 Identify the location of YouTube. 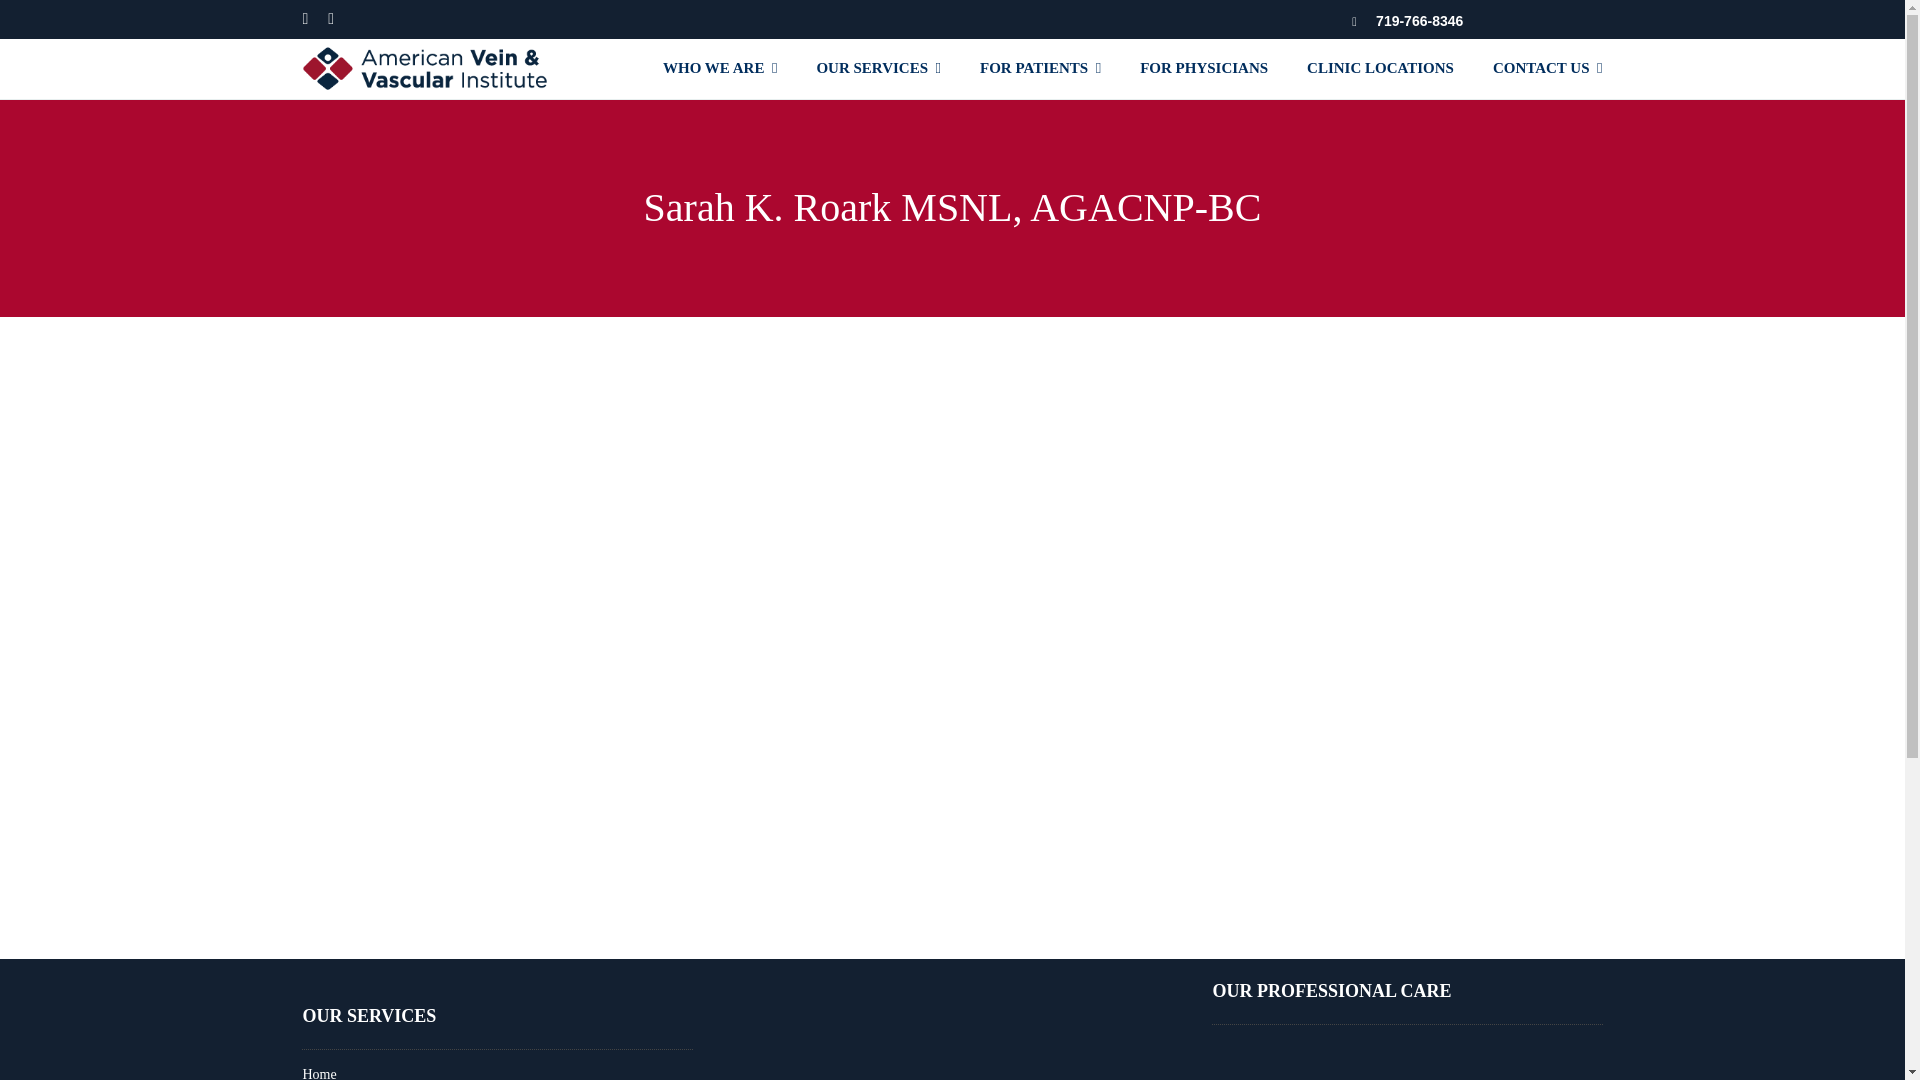
(331, 18).